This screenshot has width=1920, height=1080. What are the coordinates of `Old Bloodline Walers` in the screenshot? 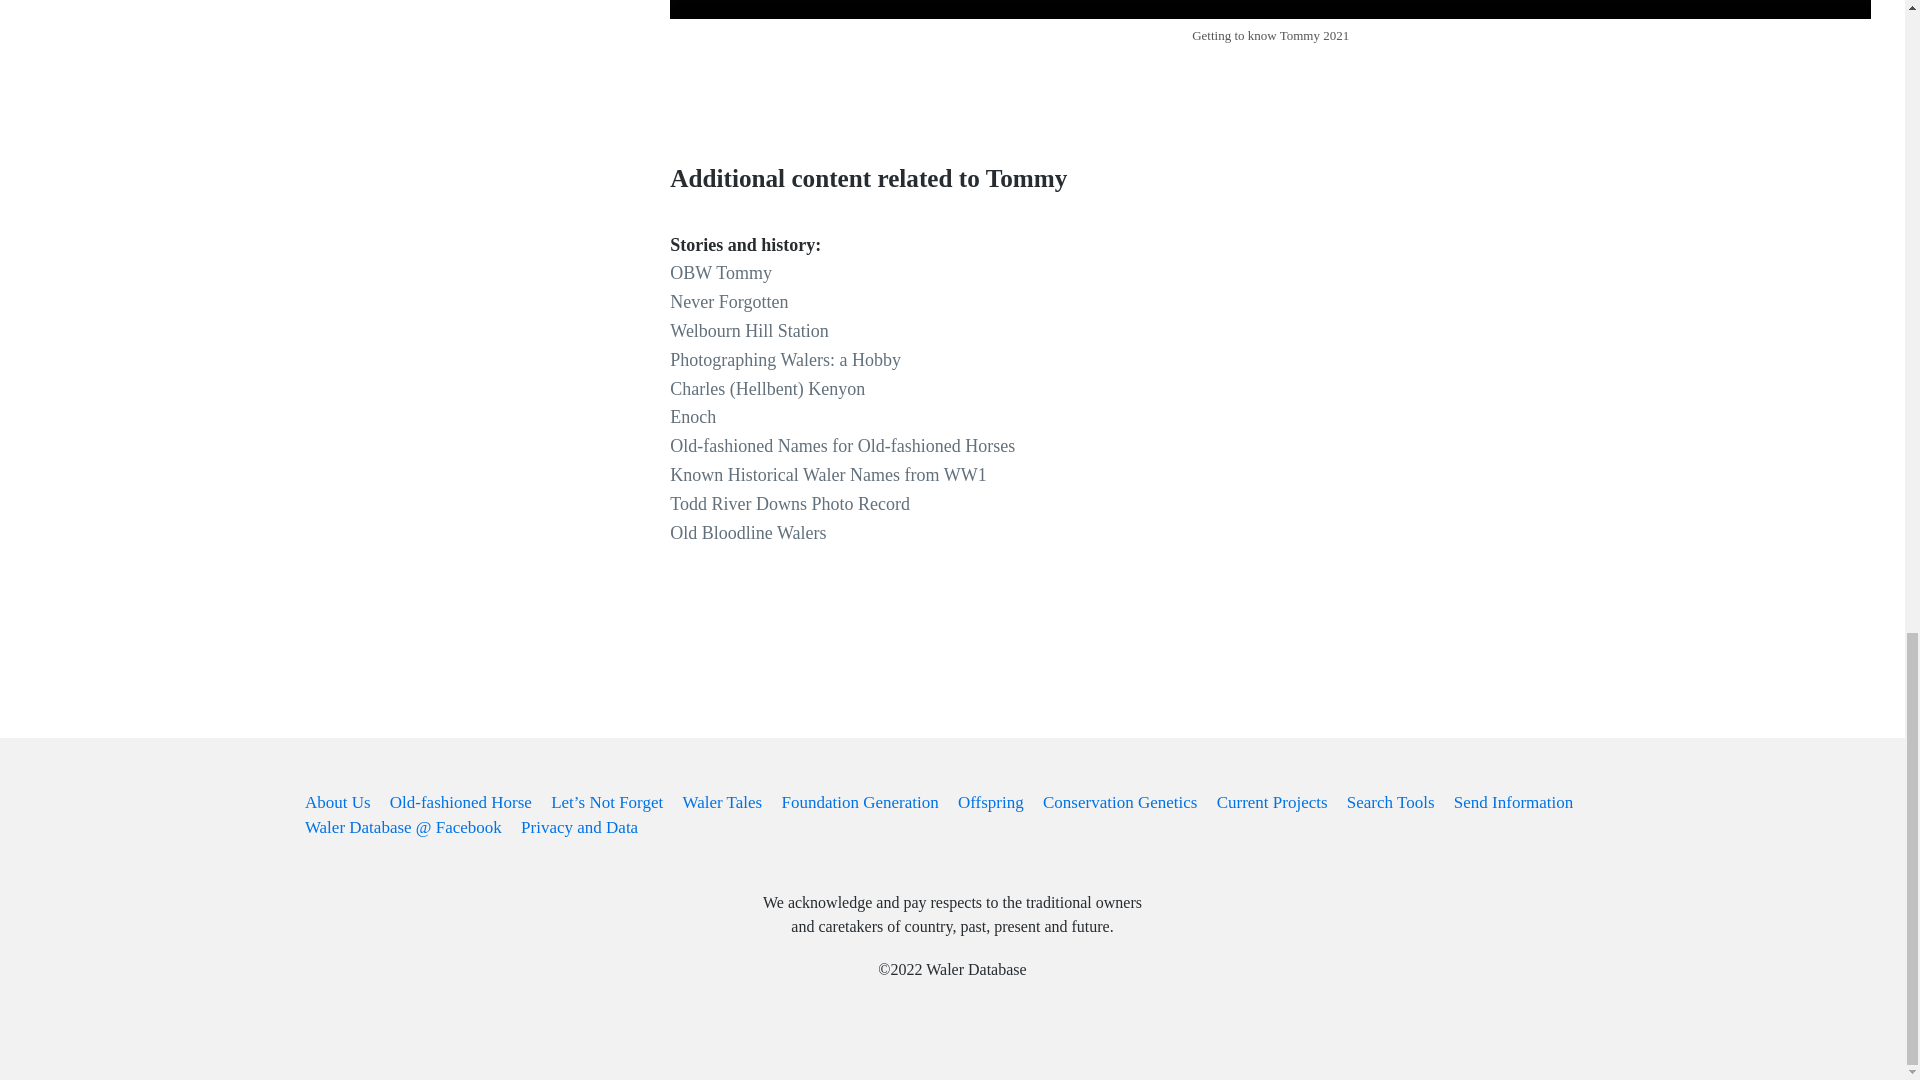 It's located at (748, 532).